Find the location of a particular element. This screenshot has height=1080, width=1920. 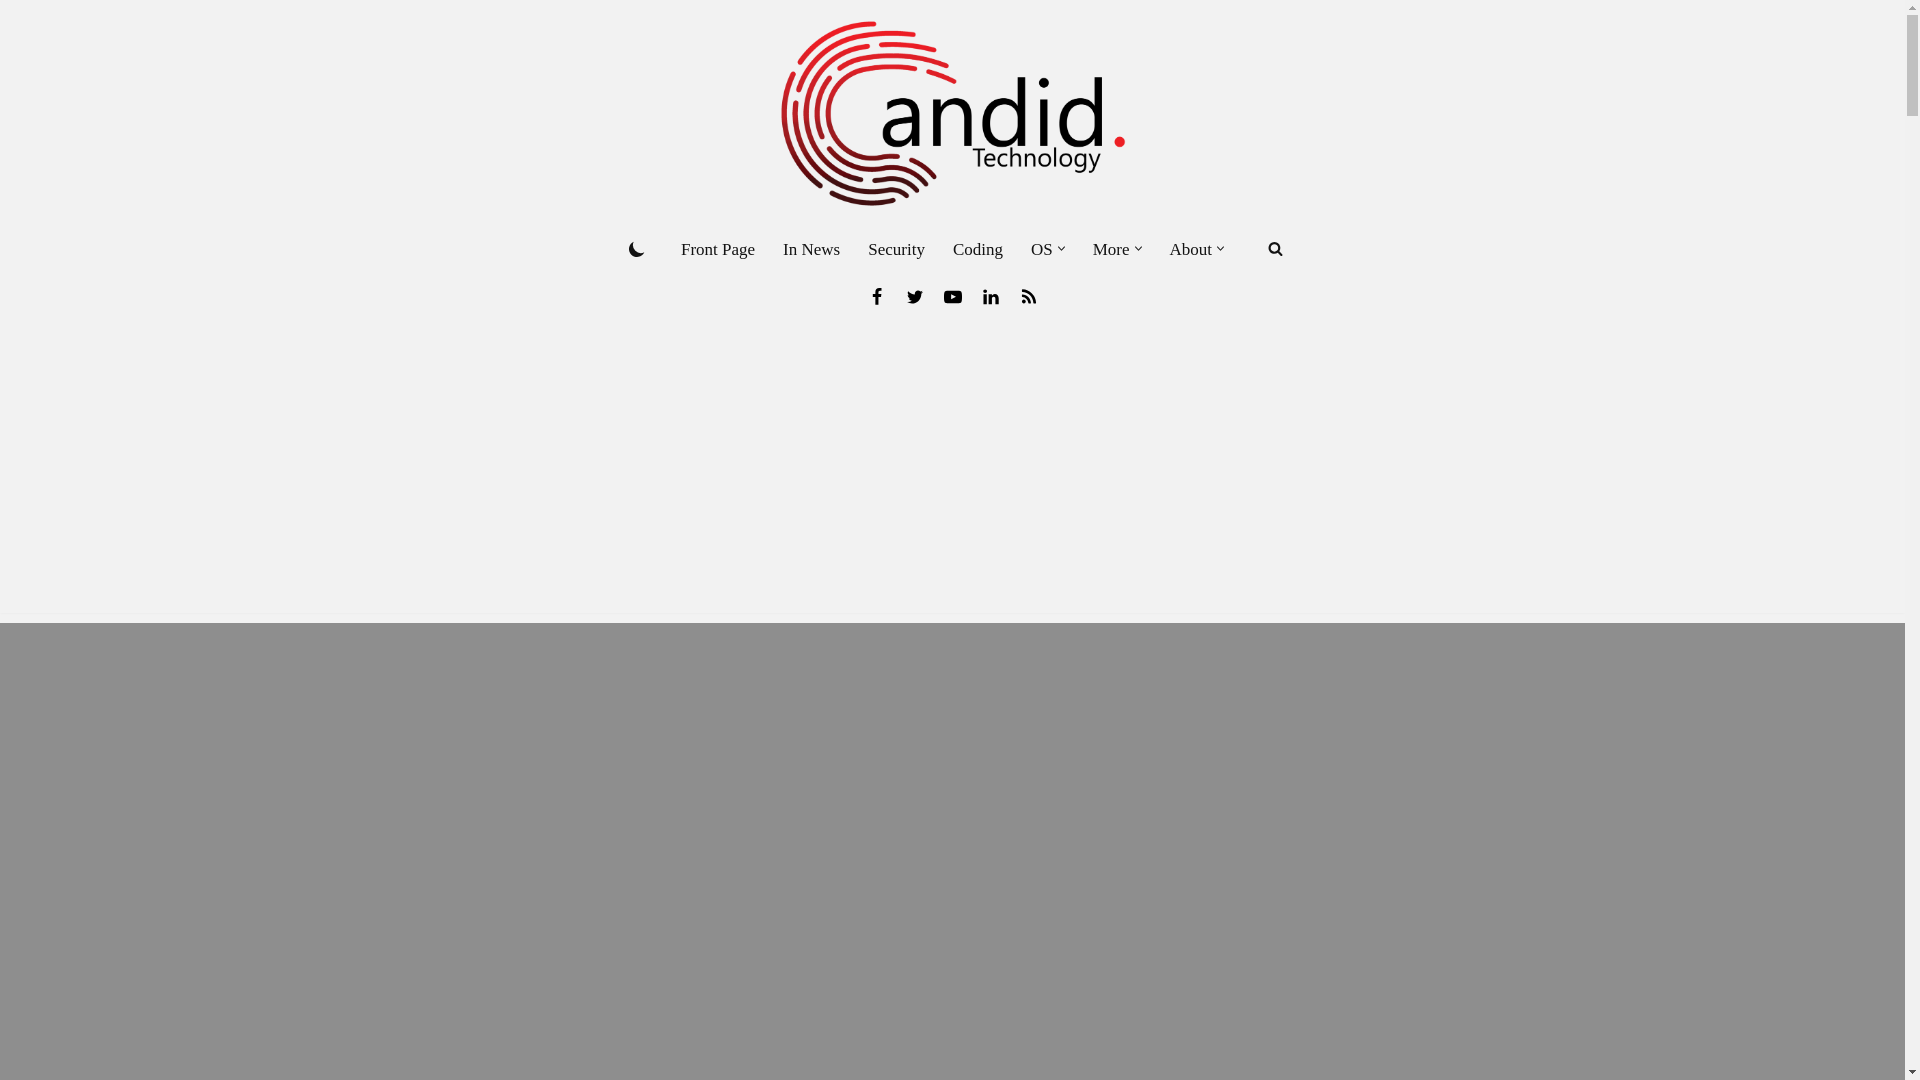

News is located at coordinates (1028, 296).